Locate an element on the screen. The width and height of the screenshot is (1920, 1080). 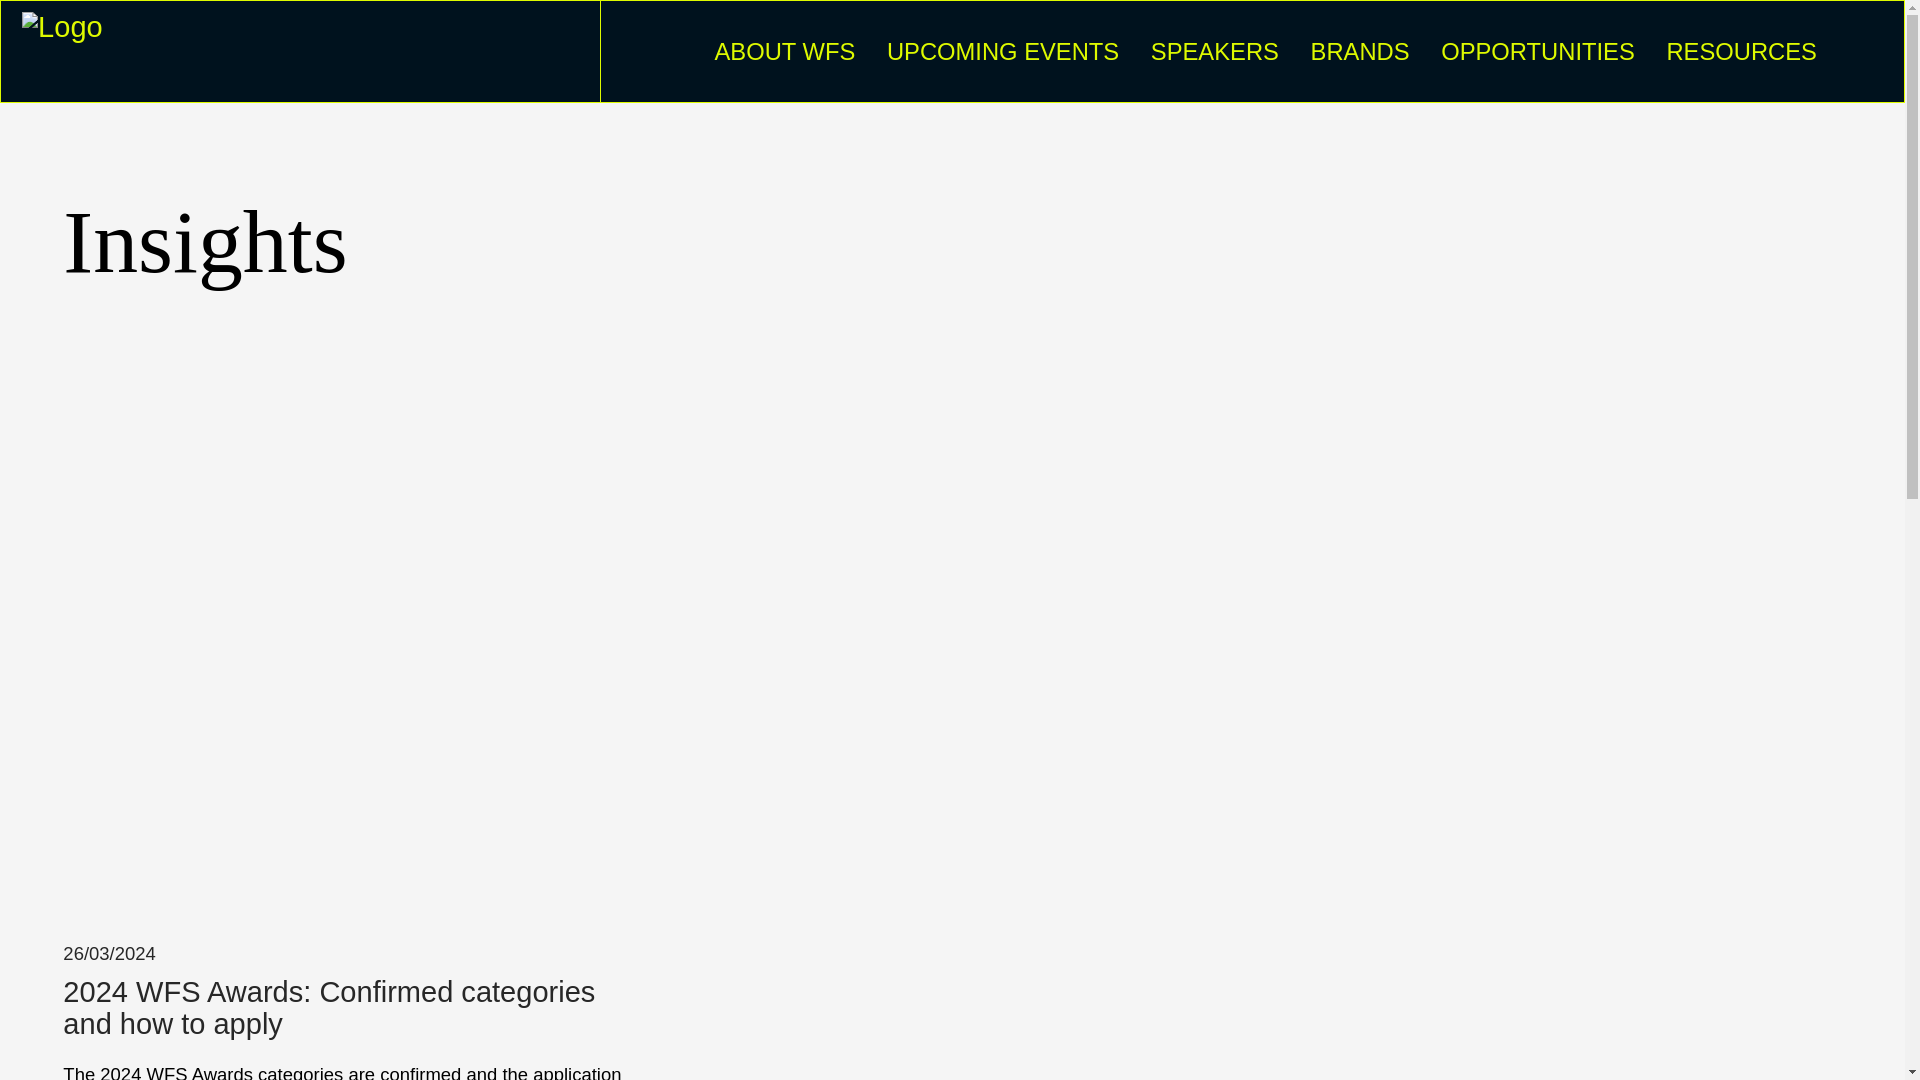
UPCOMING EVENTS is located at coordinates (1003, 51).